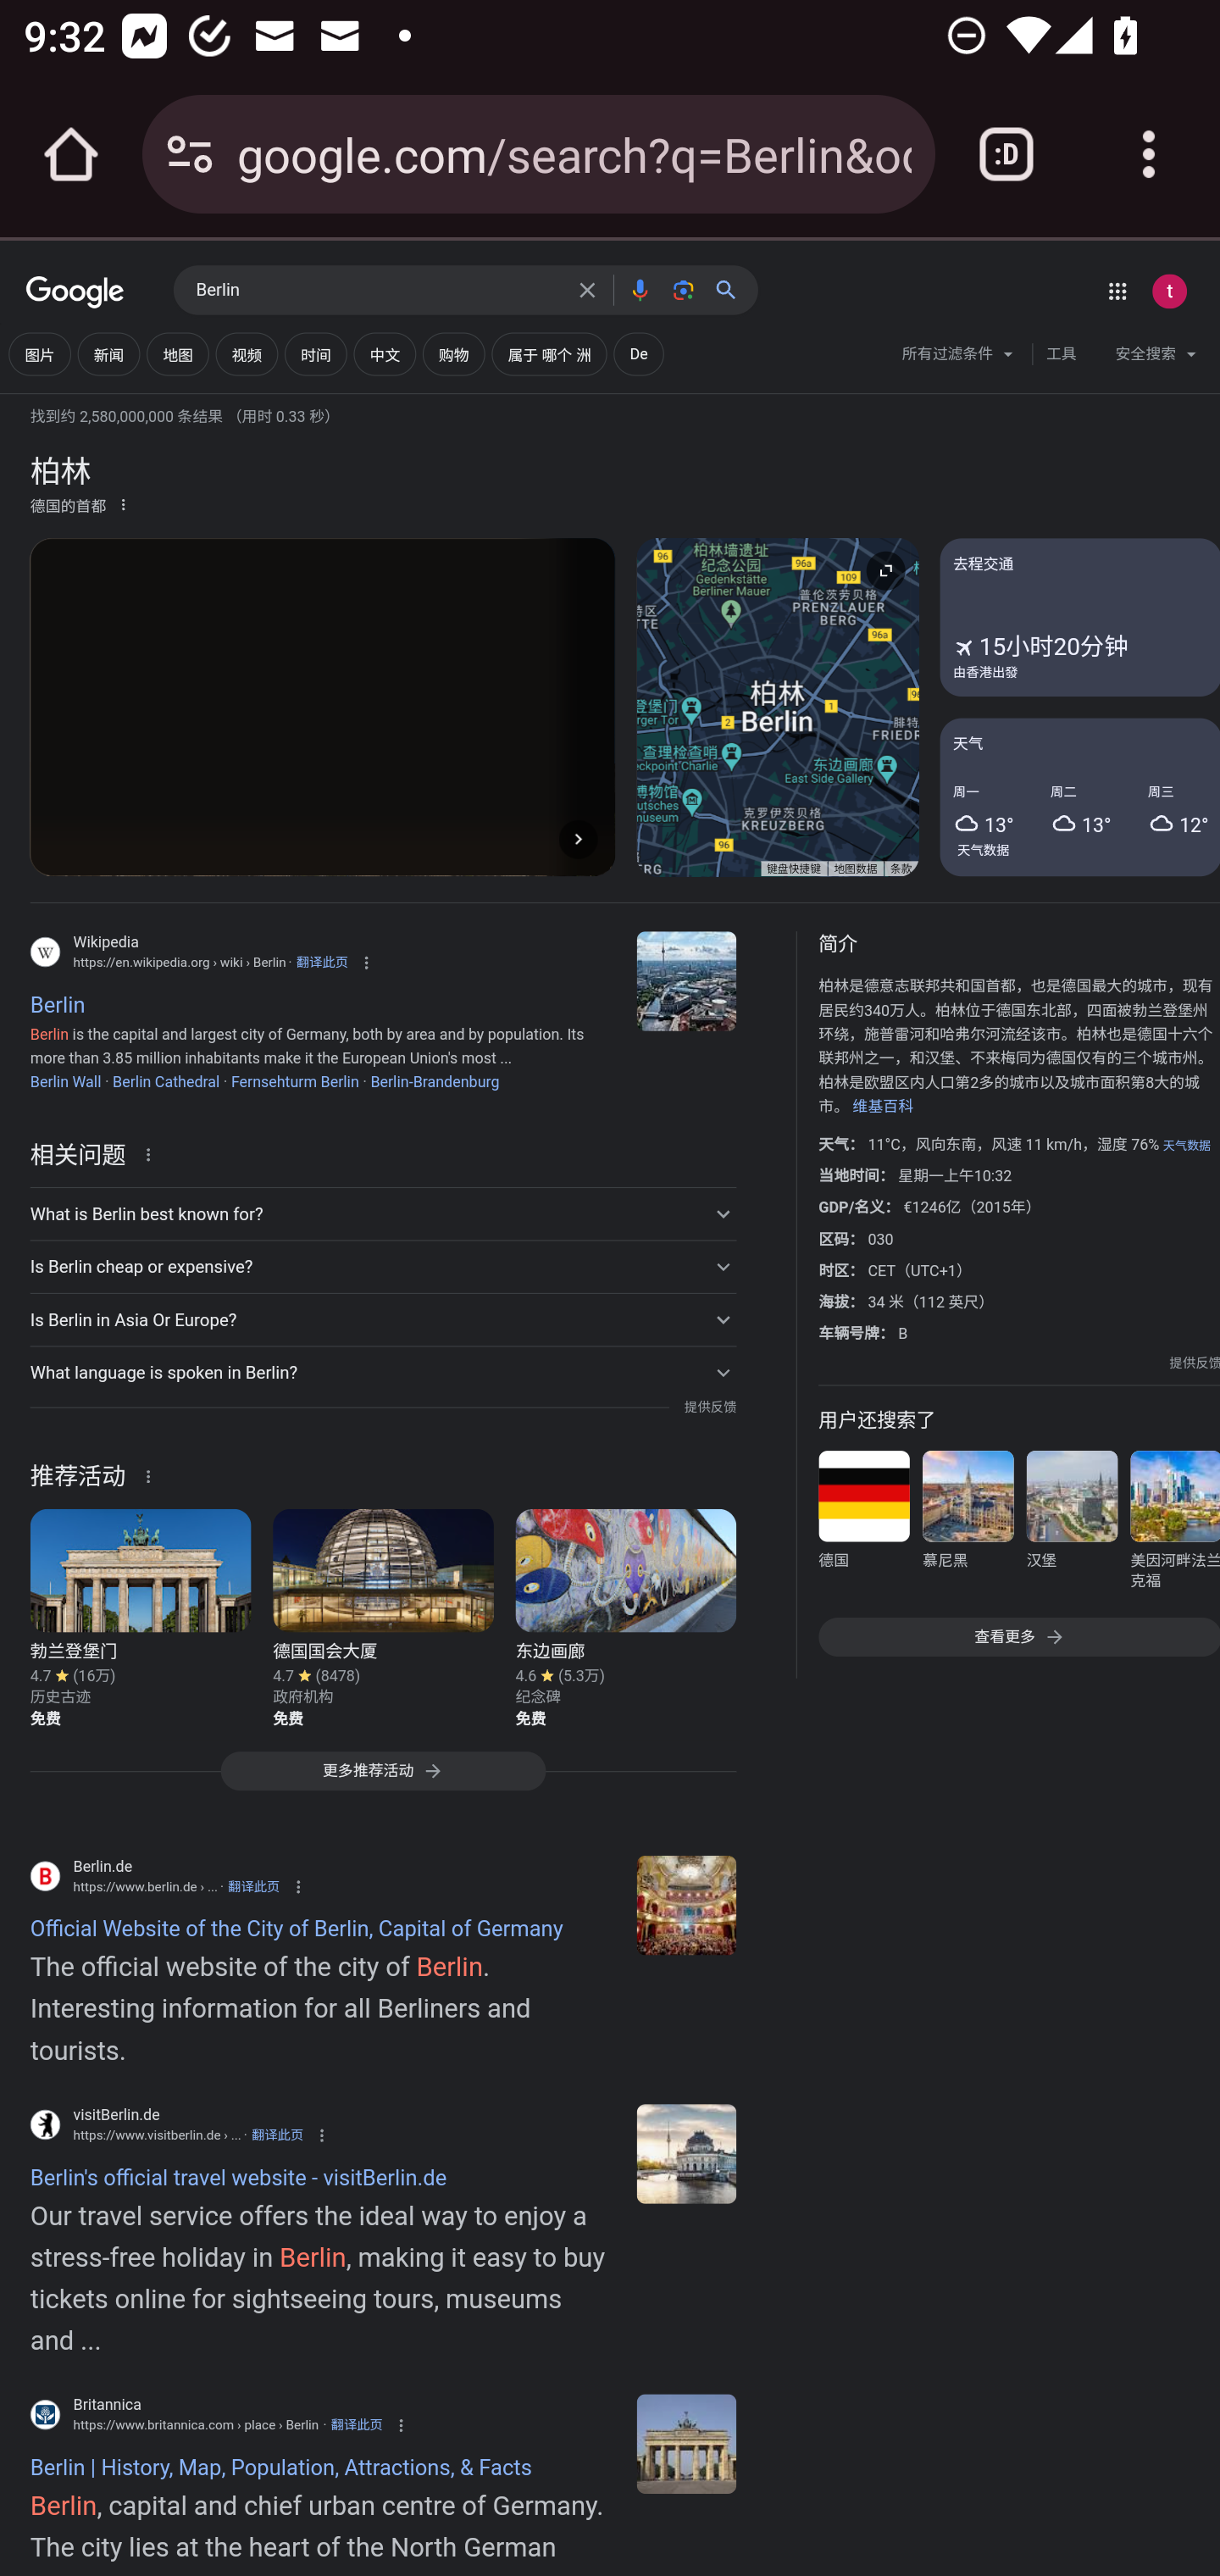 Image resolution: width=1220 pixels, height=2576 pixels. Describe the element at coordinates (378, 291) in the screenshot. I see `Berlin` at that location.